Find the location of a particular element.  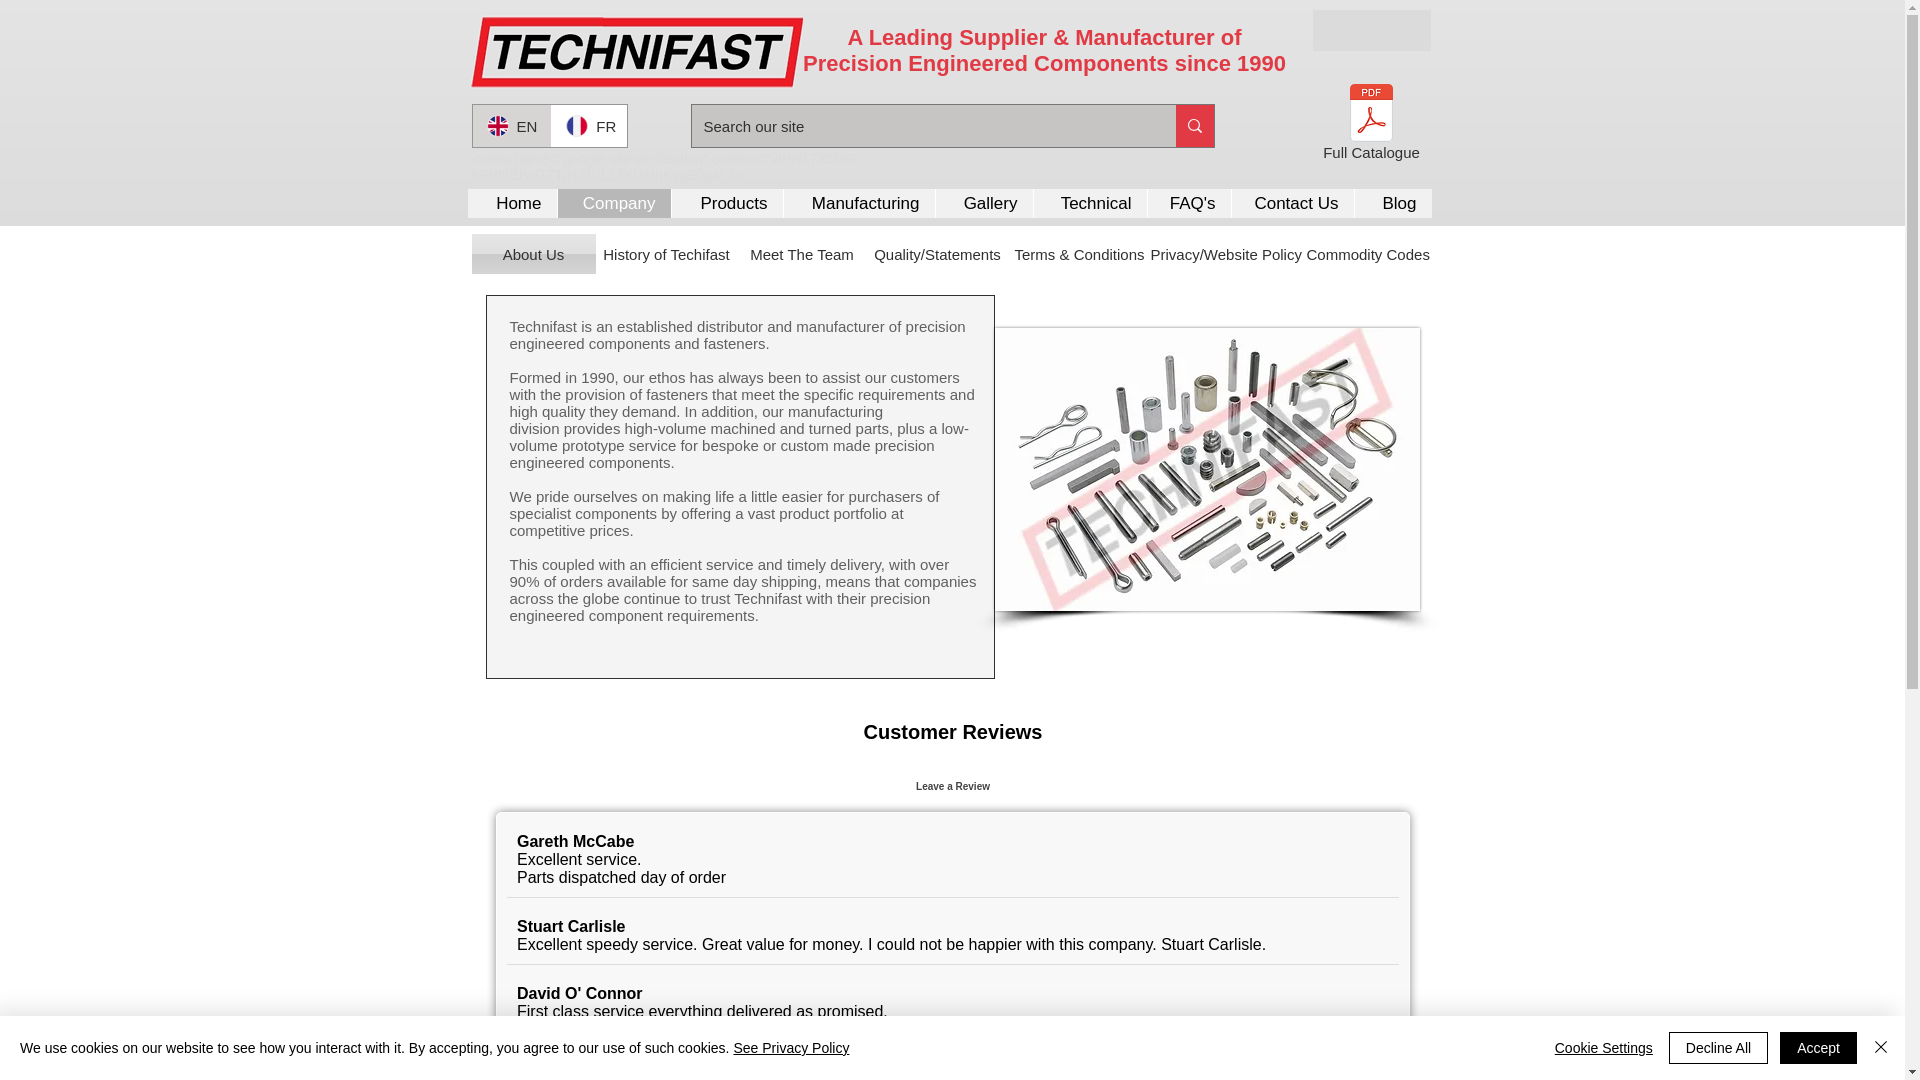

History of Techifast is located at coordinates (666, 254).